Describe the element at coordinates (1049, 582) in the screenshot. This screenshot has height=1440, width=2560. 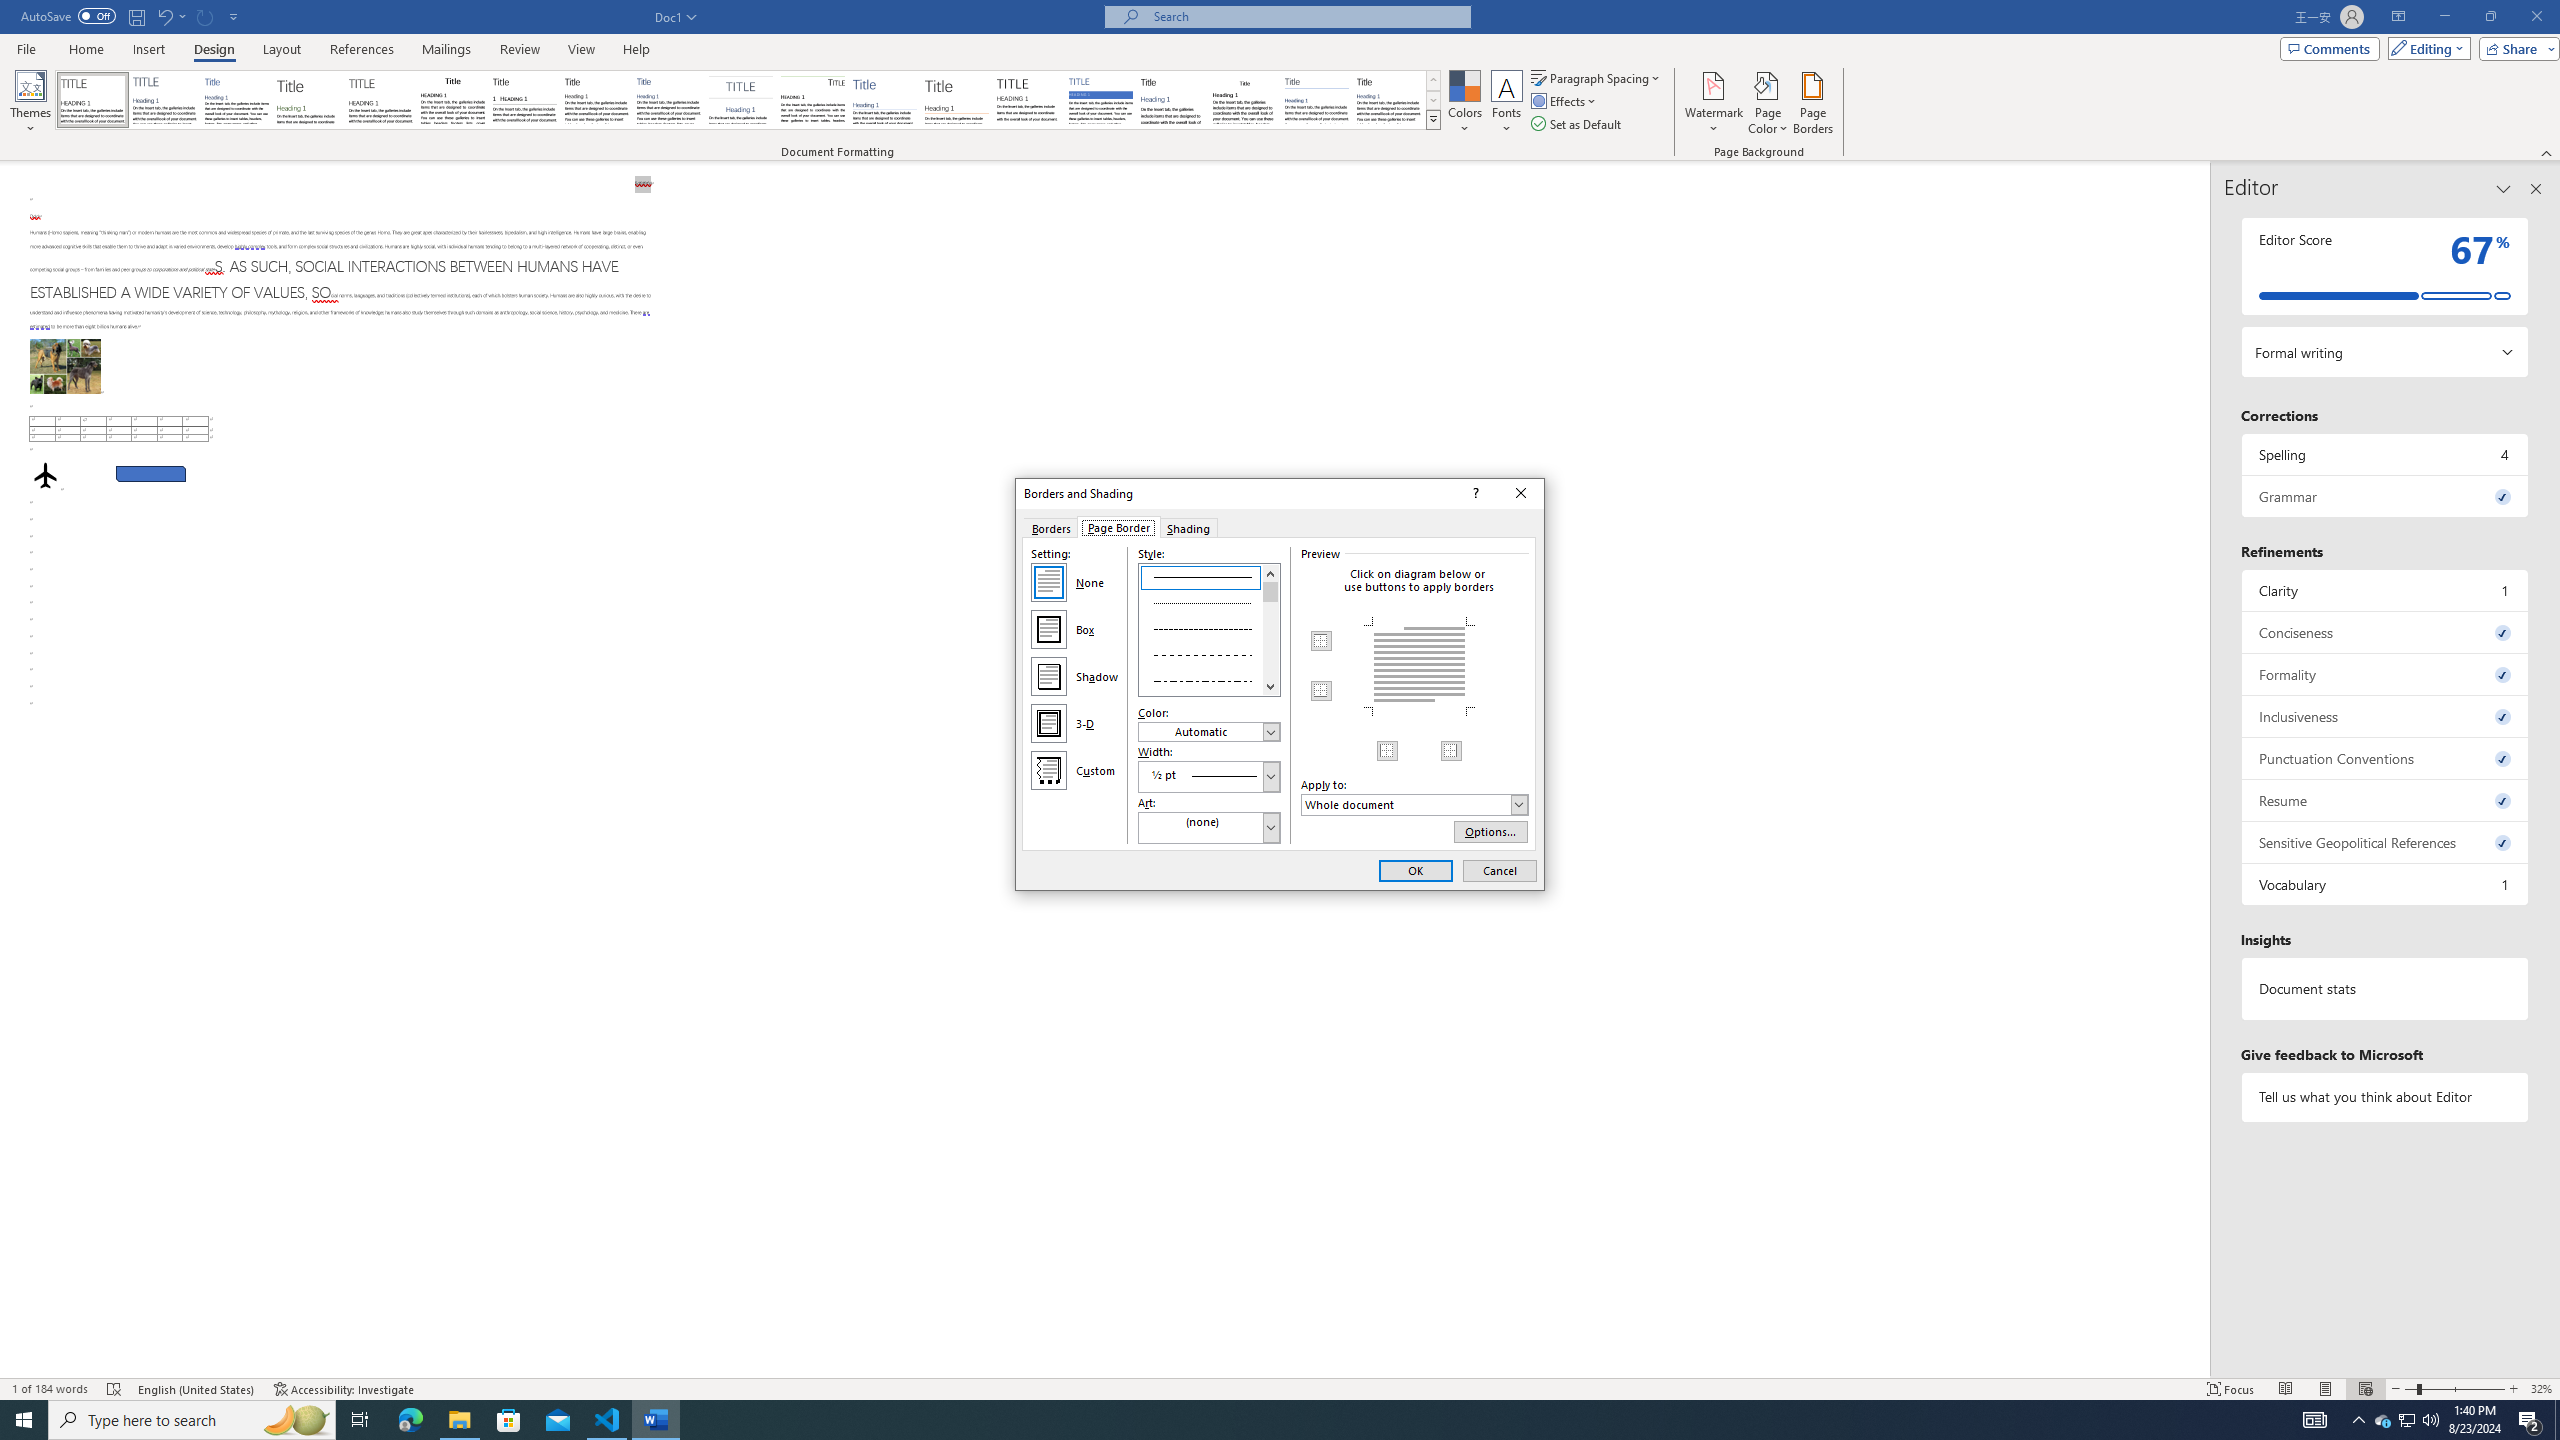
I see `None` at that location.